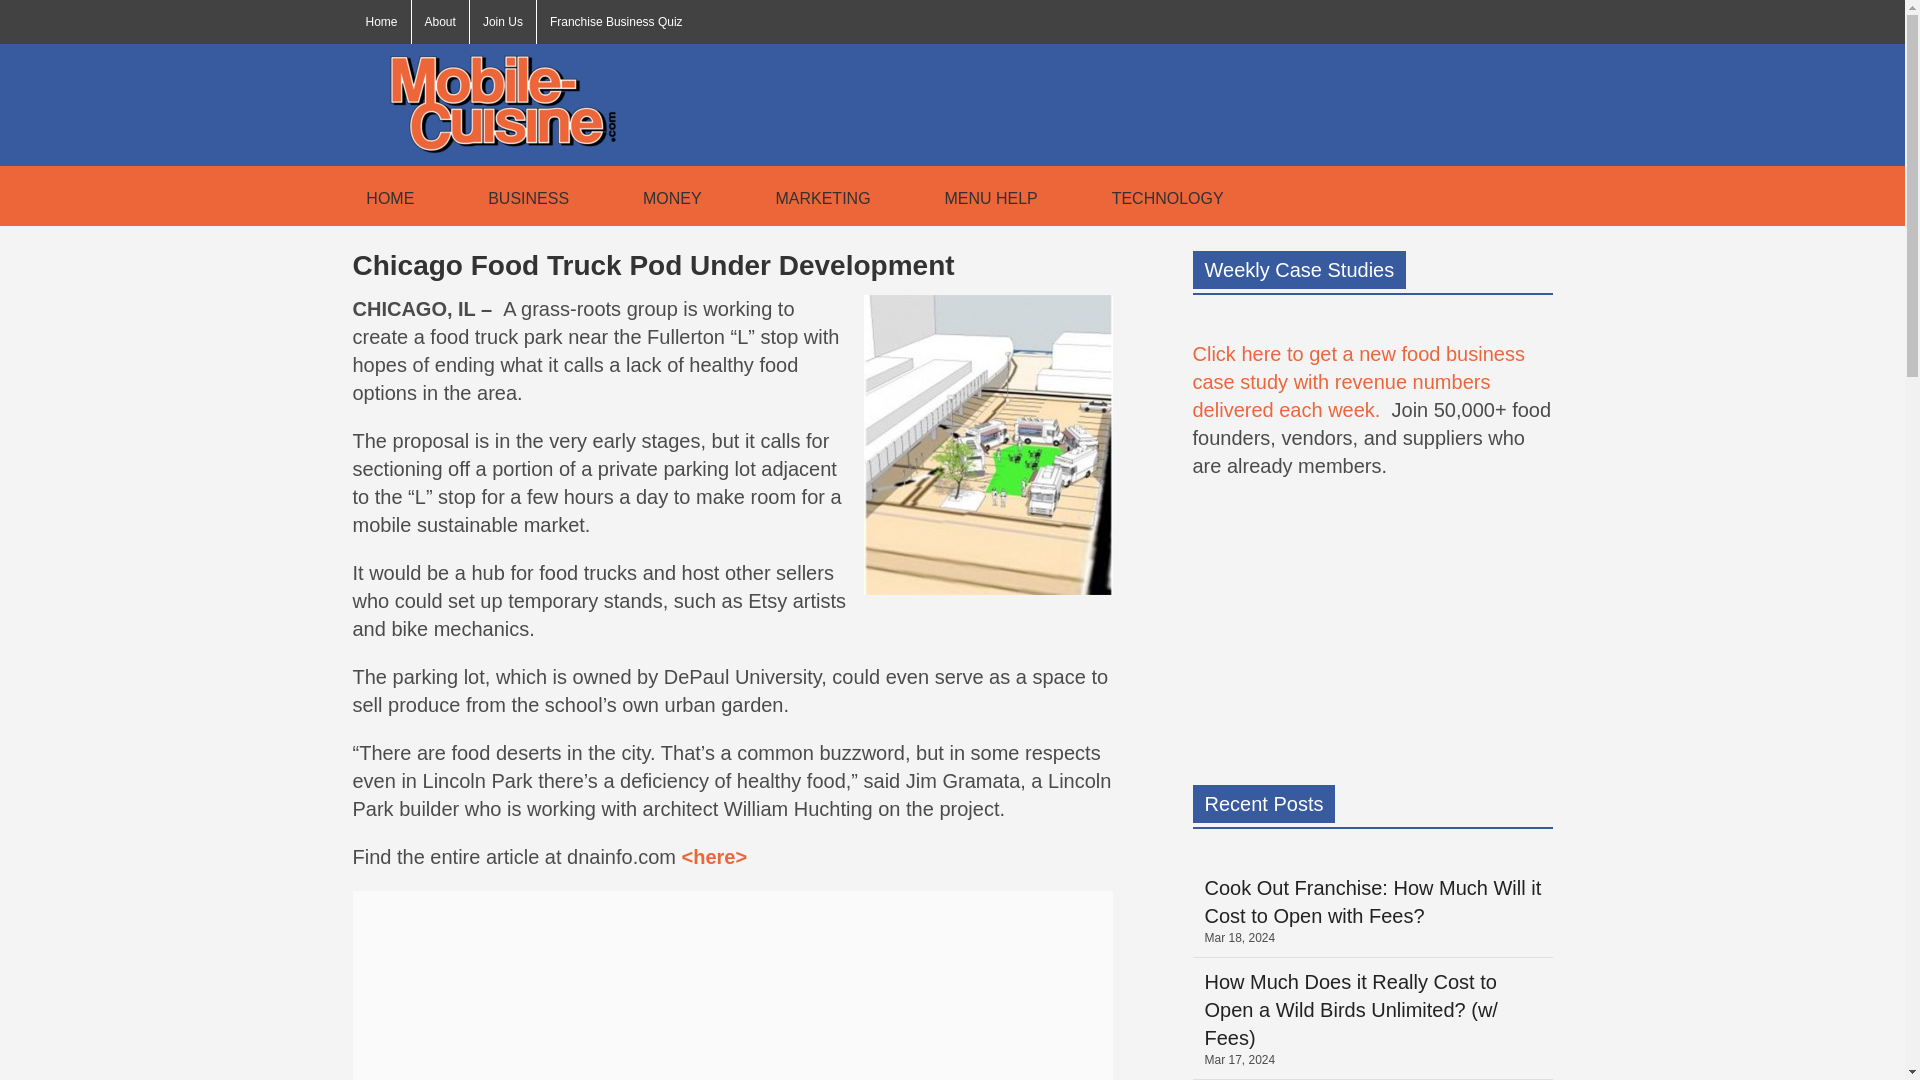 Image resolution: width=1920 pixels, height=1080 pixels. Describe the element at coordinates (616, 22) in the screenshot. I see `Franchise Business Quiz` at that location.